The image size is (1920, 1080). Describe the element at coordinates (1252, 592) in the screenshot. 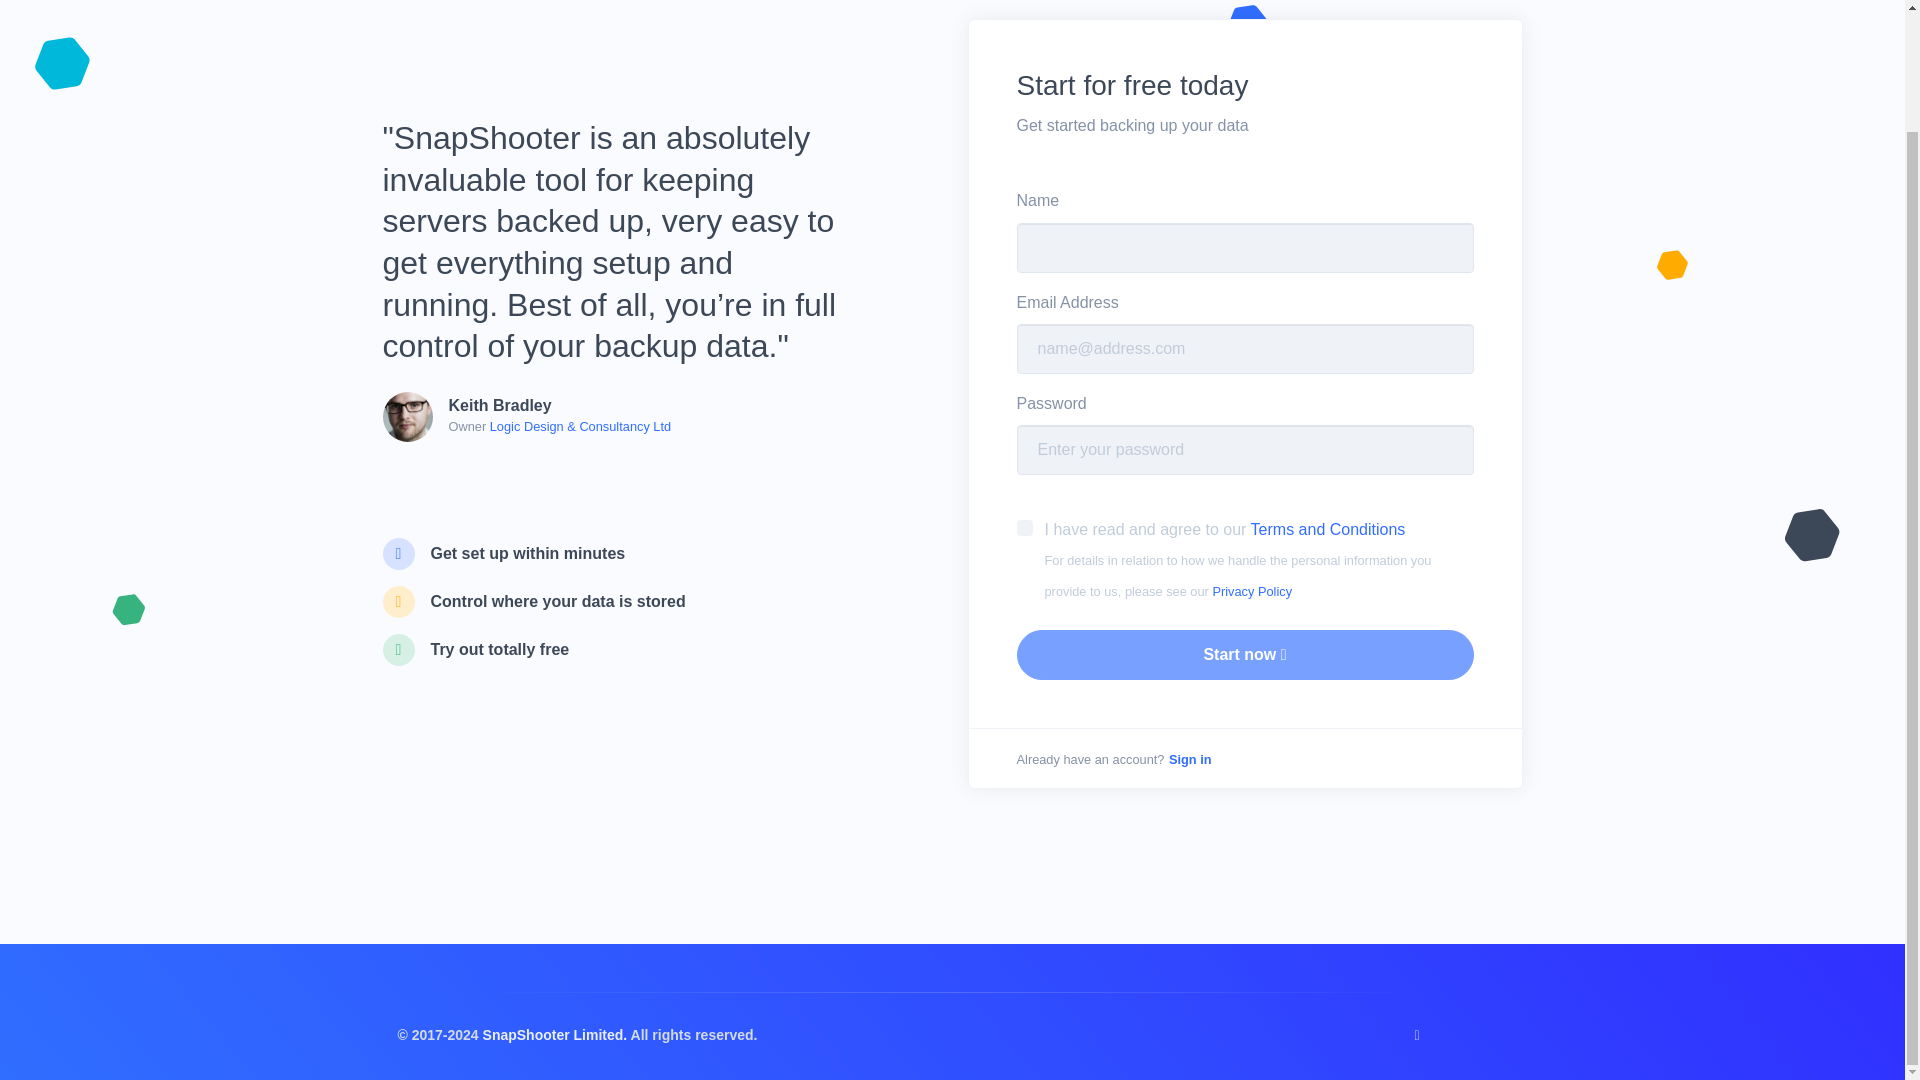

I see `Privacy Policy` at that location.